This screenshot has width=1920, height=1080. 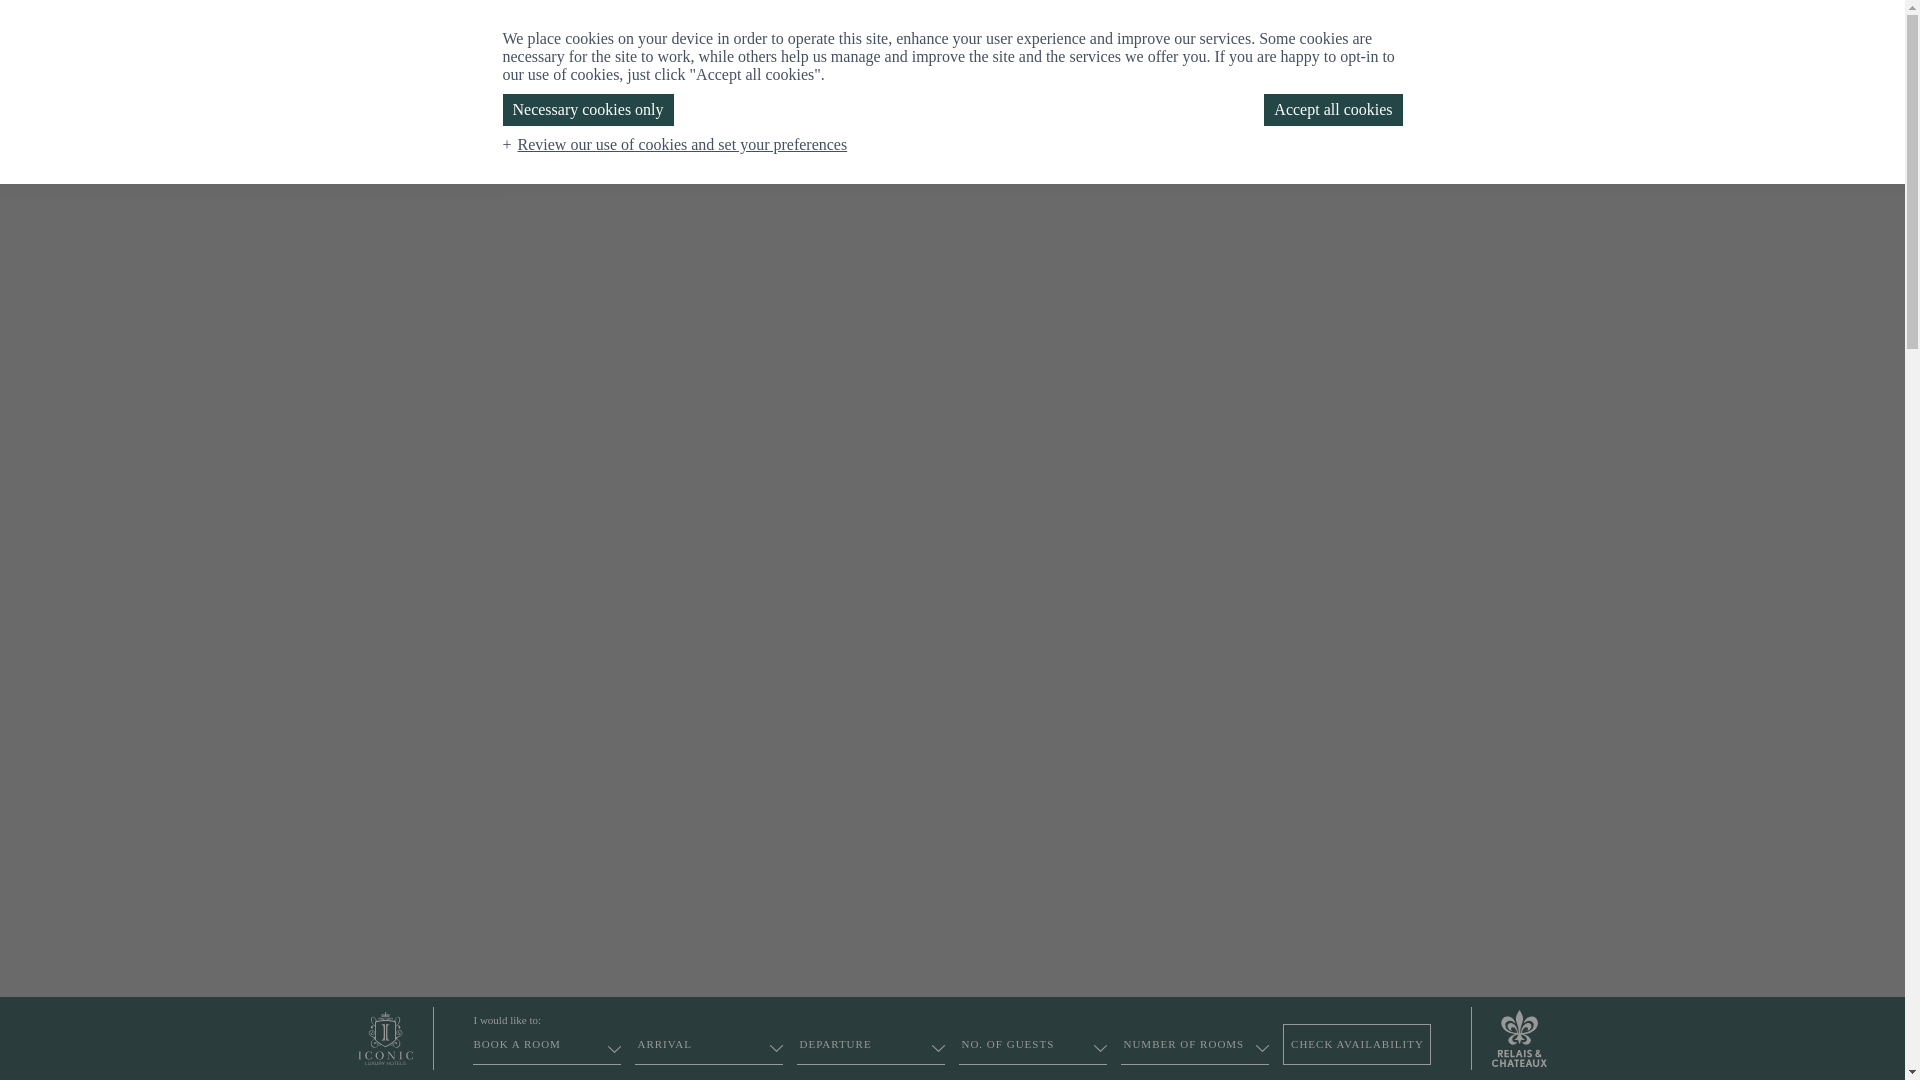 What do you see at coordinates (960, 146) in the screenshot?
I see `CHRISTMAS` at bounding box center [960, 146].